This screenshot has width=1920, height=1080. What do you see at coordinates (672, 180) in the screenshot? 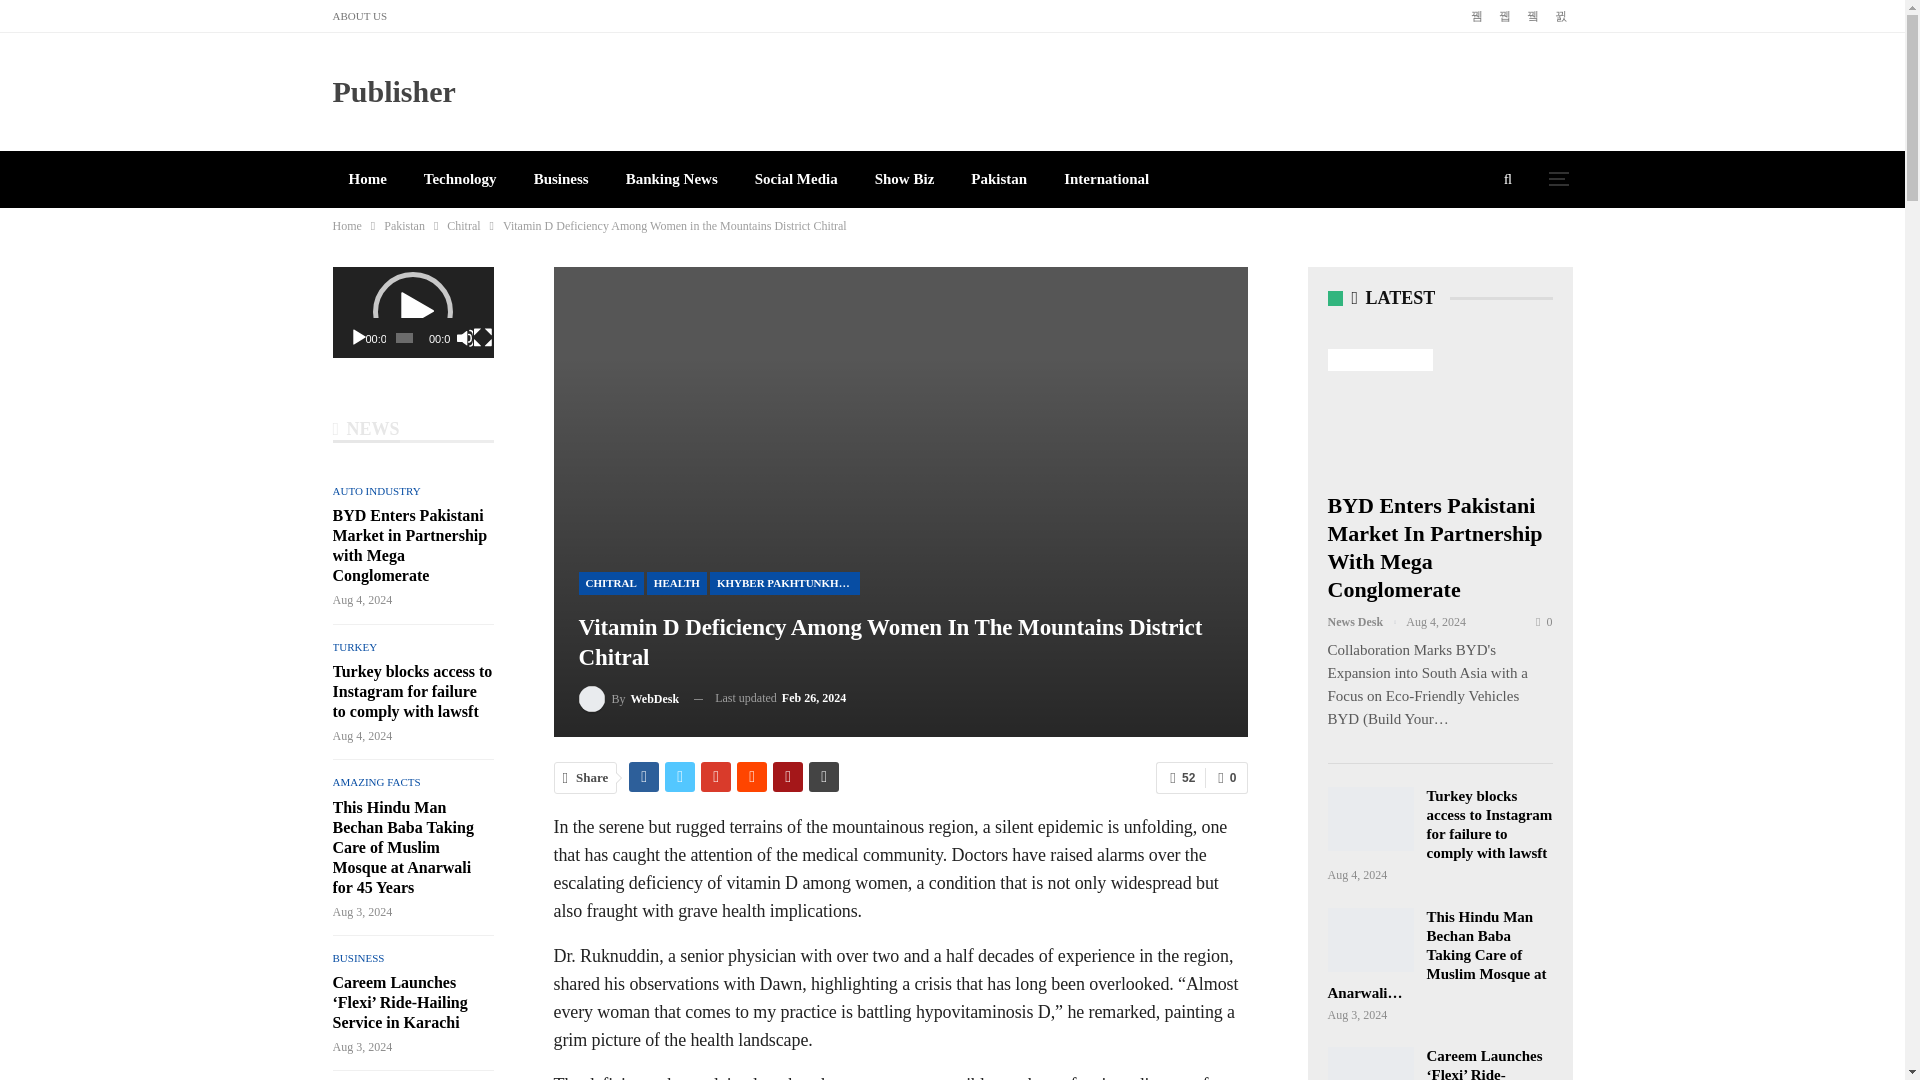
I see `Banking News` at bounding box center [672, 180].